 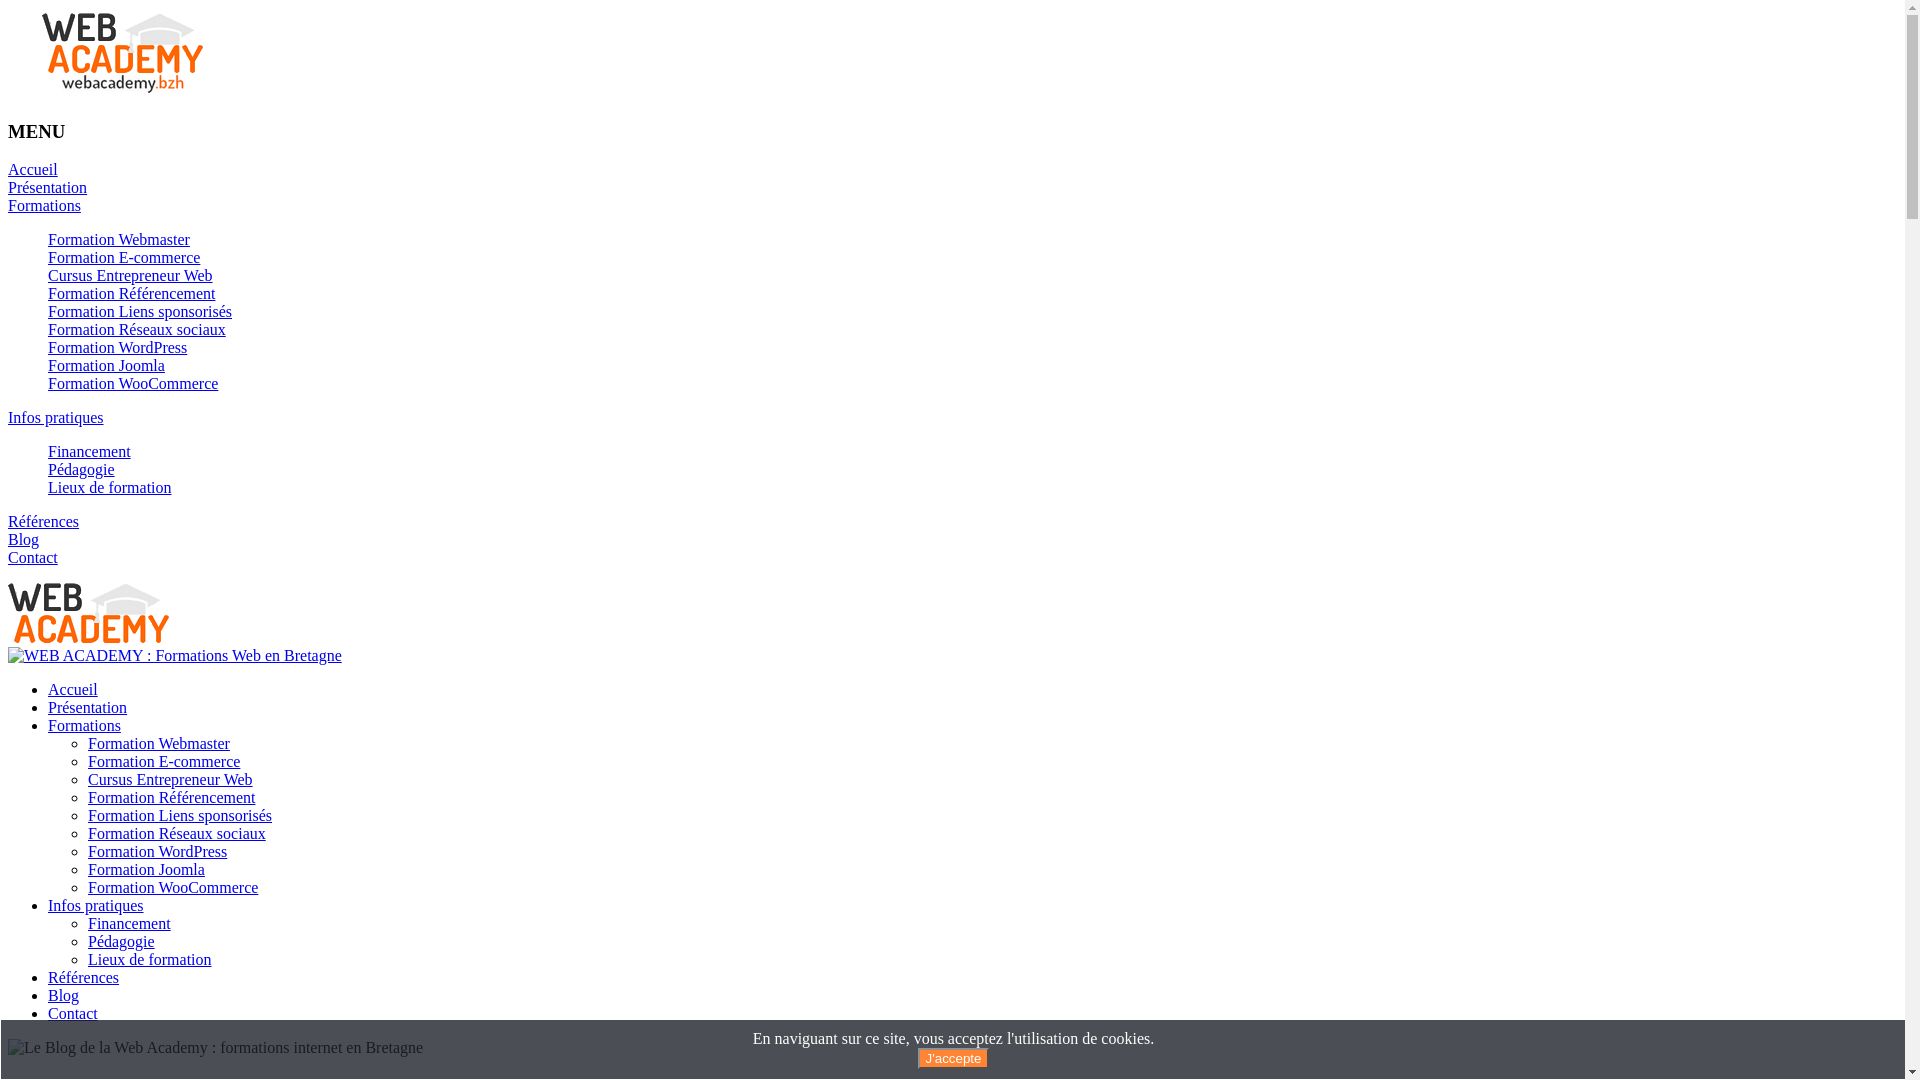 I want to click on Contact, so click(x=73, y=1014).